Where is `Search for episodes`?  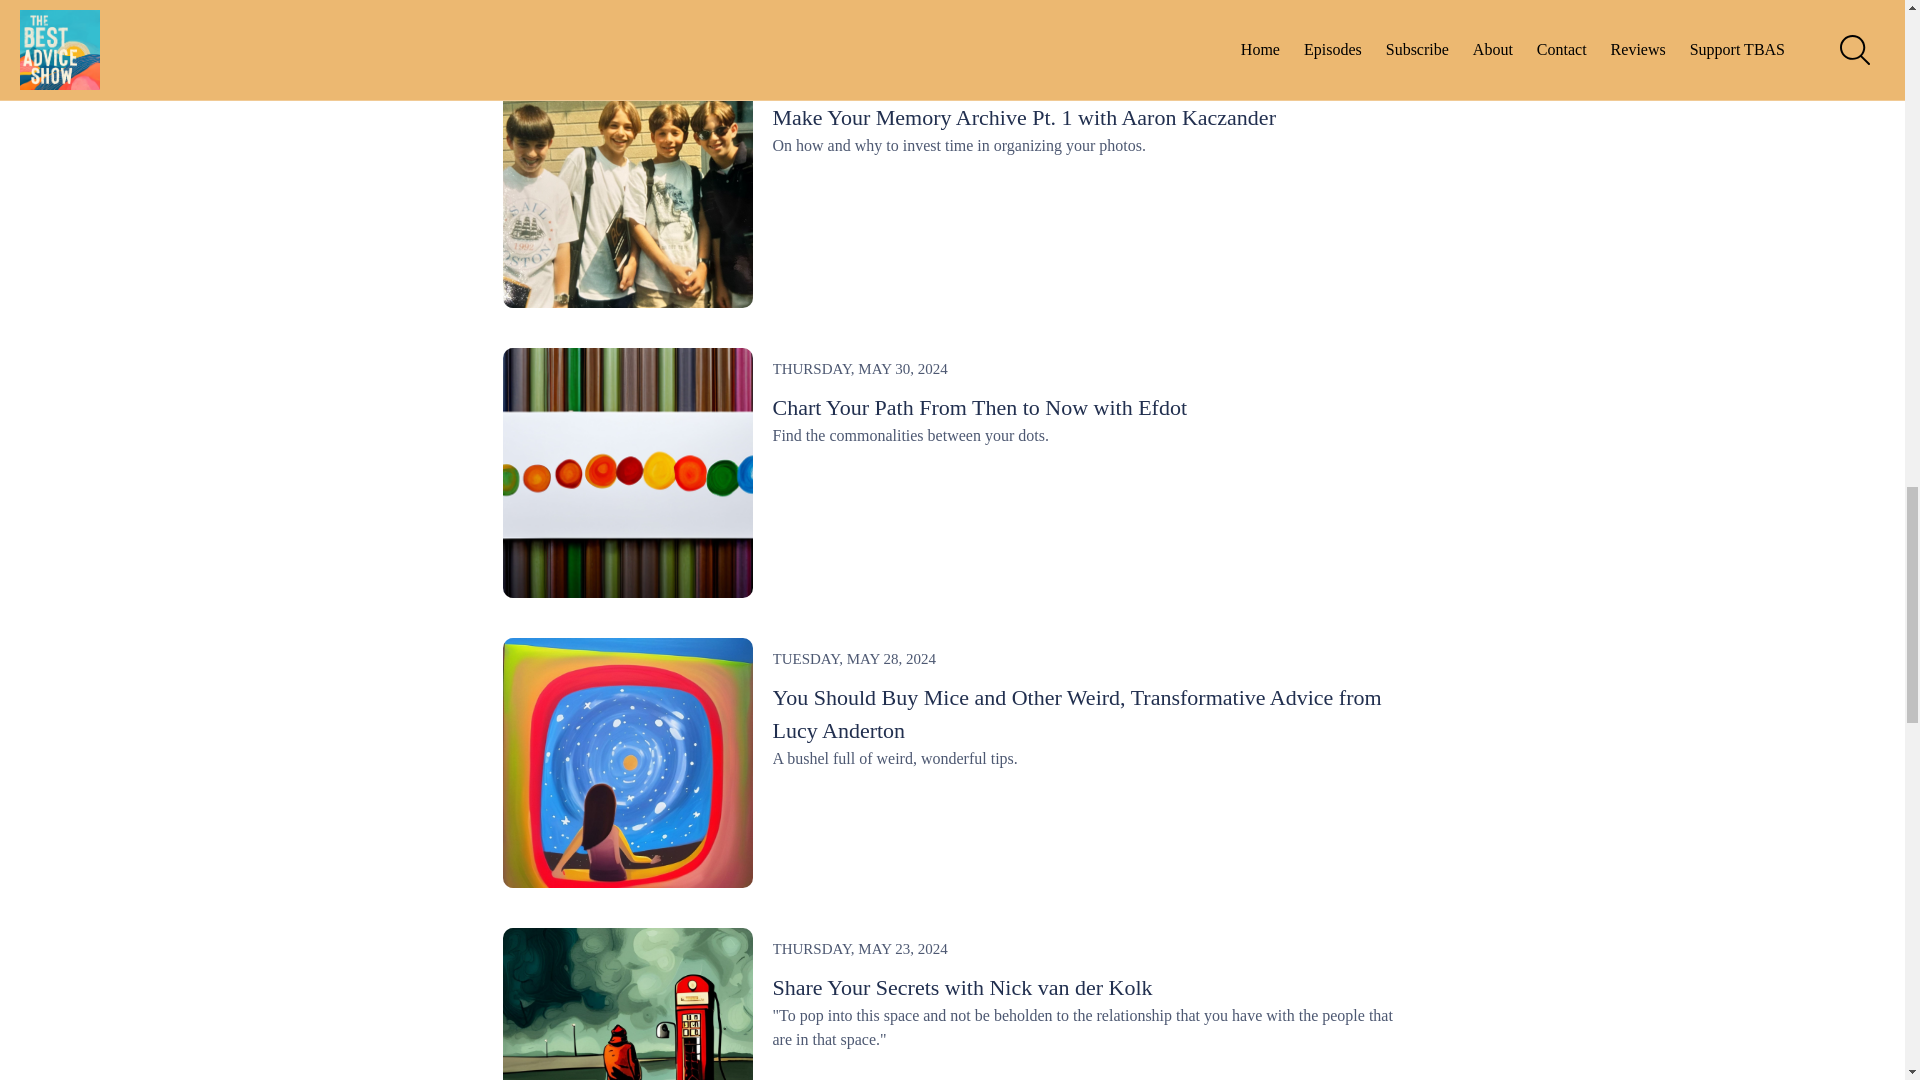
Search for episodes is located at coordinates (945, 446).